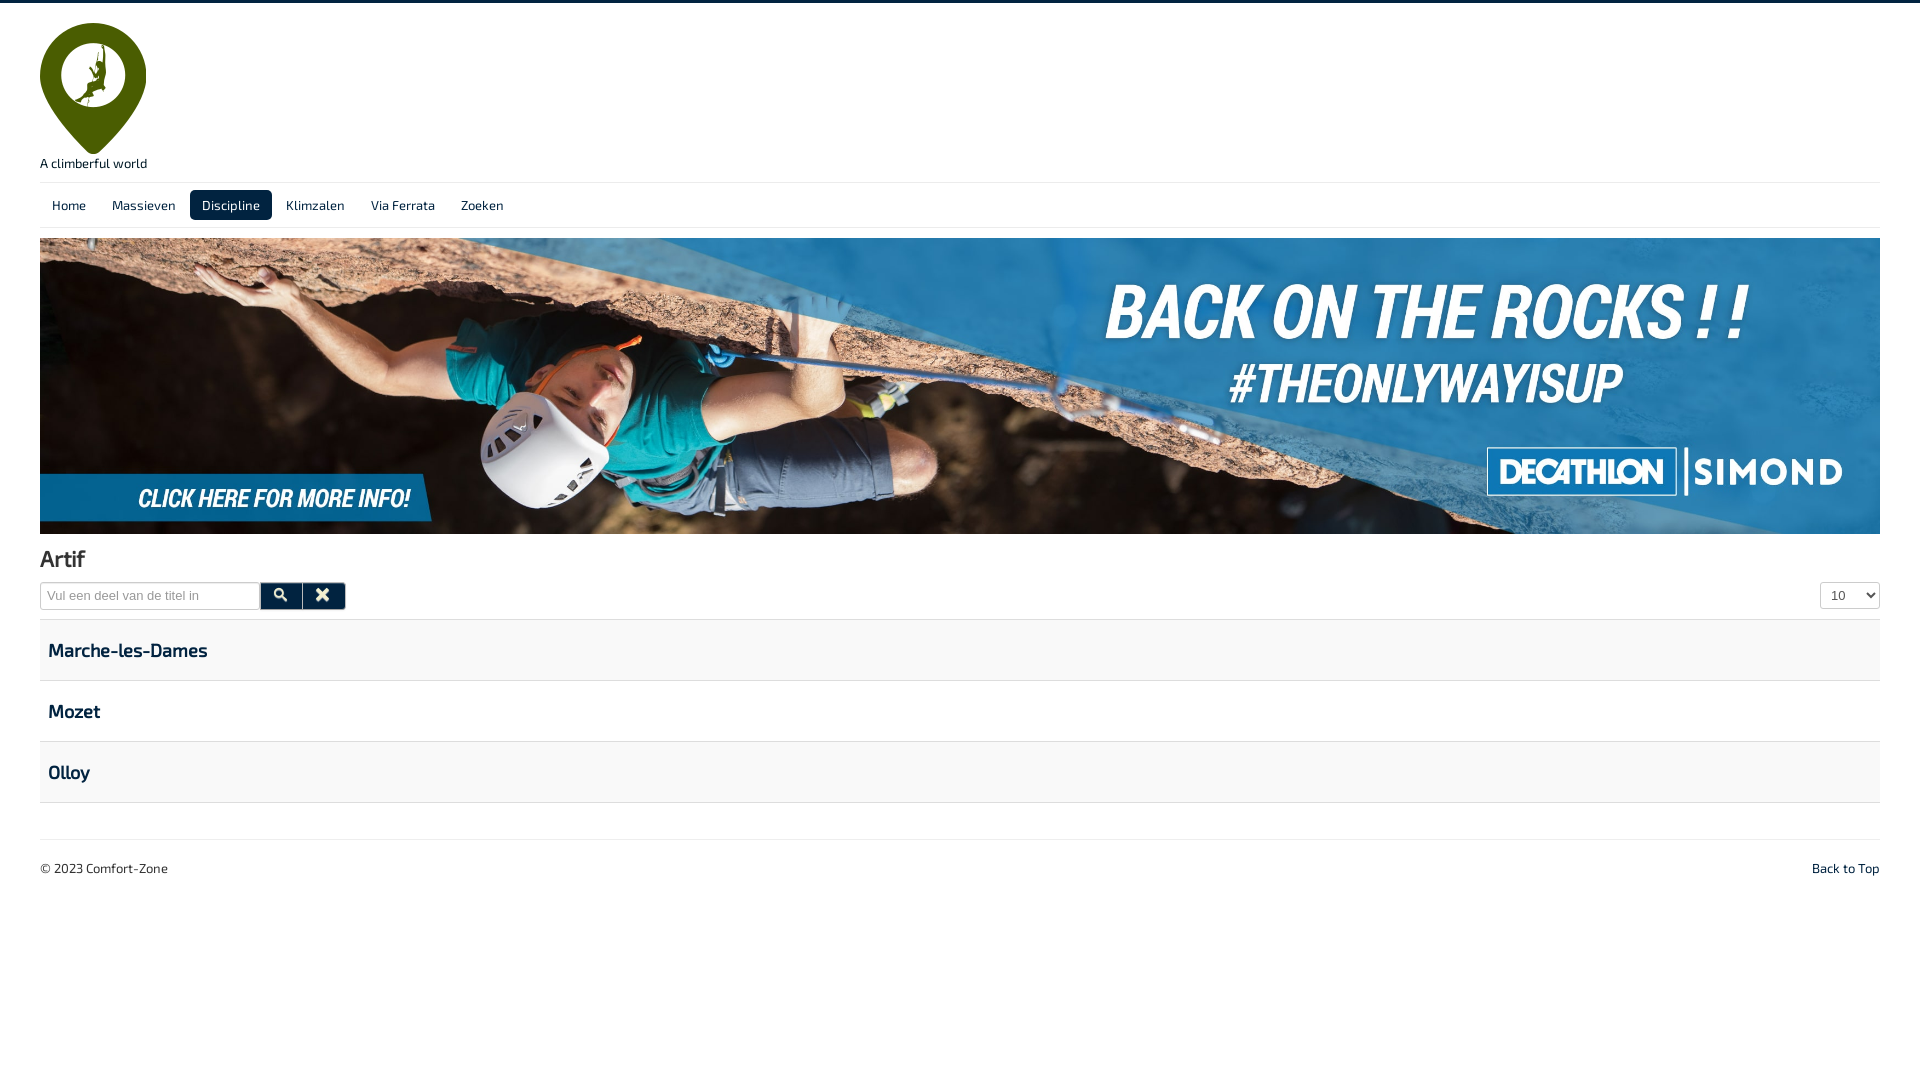 The width and height of the screenshot is (1920, 1080). Describe the element at coordinates (482, 205) in the screenshot. I see `Zoeken` at that location.